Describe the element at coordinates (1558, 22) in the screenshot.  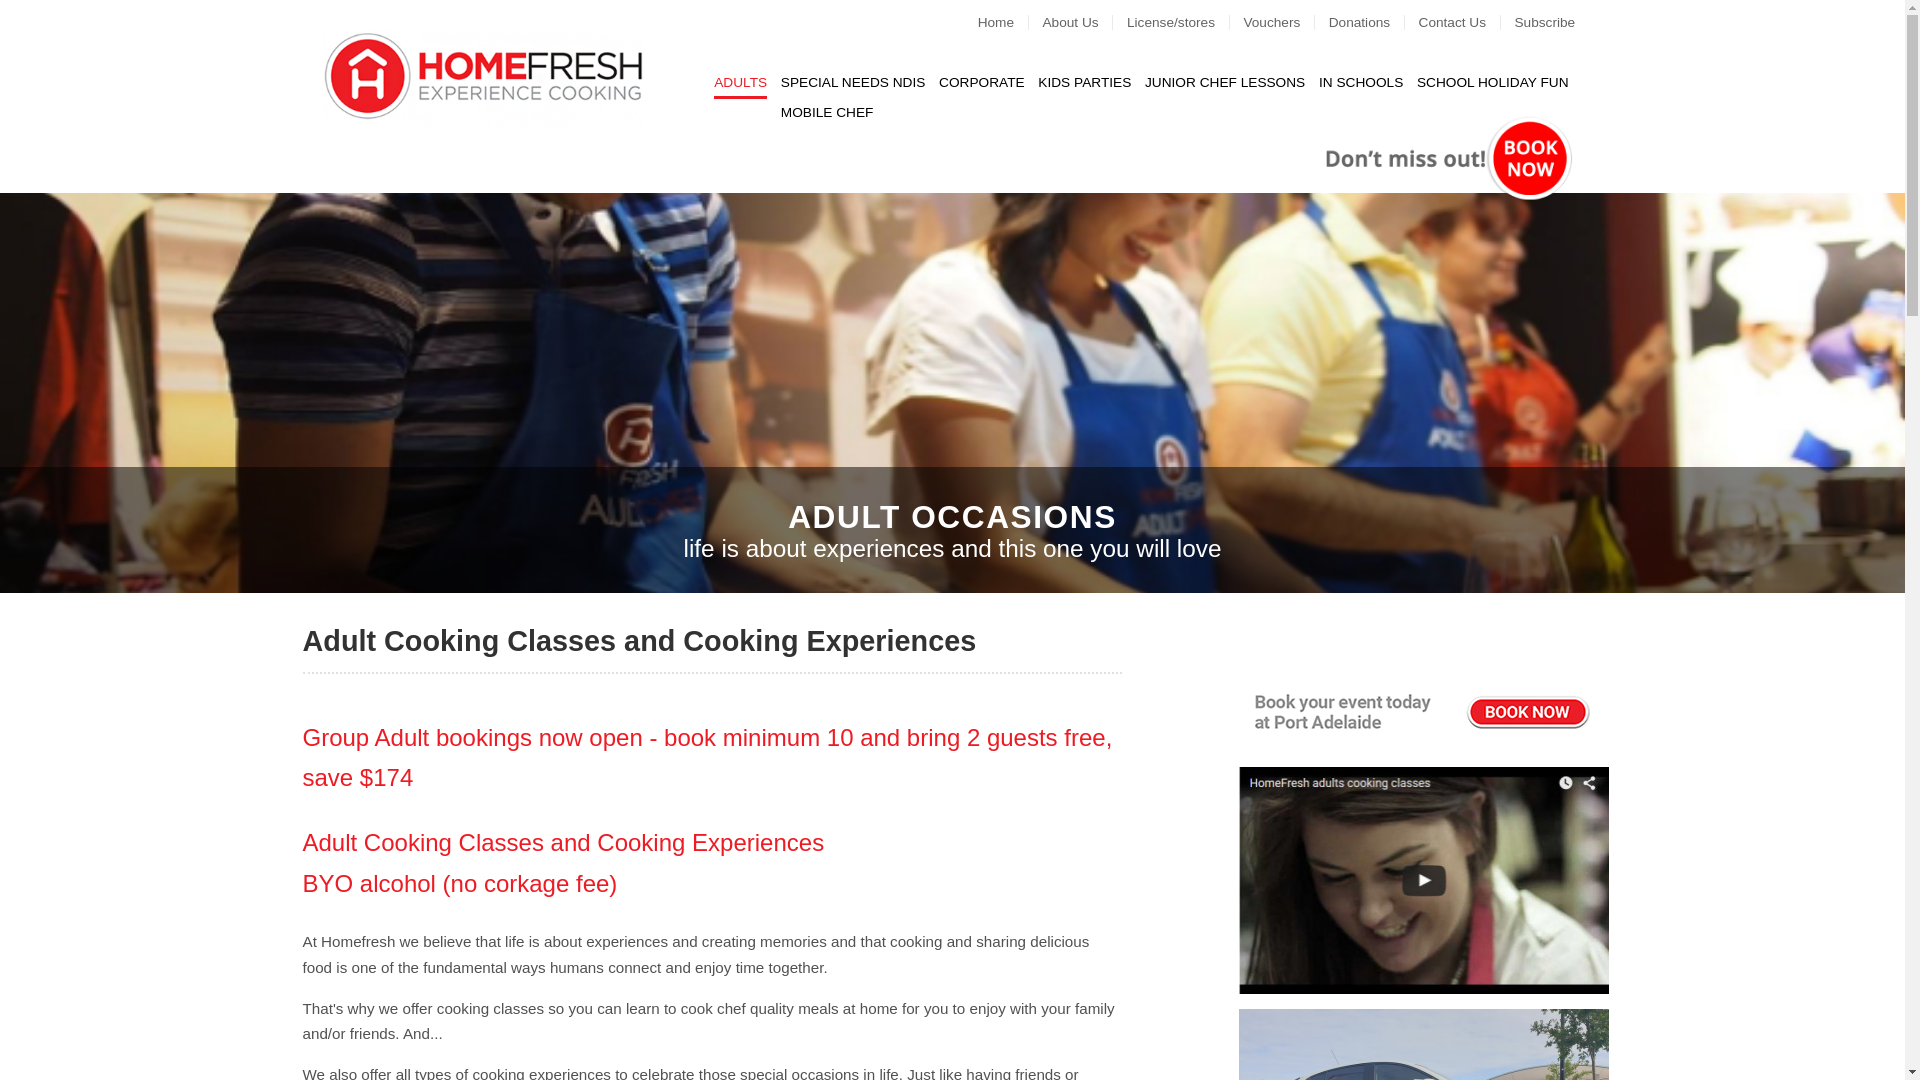
I see `Subscribe` at that location.